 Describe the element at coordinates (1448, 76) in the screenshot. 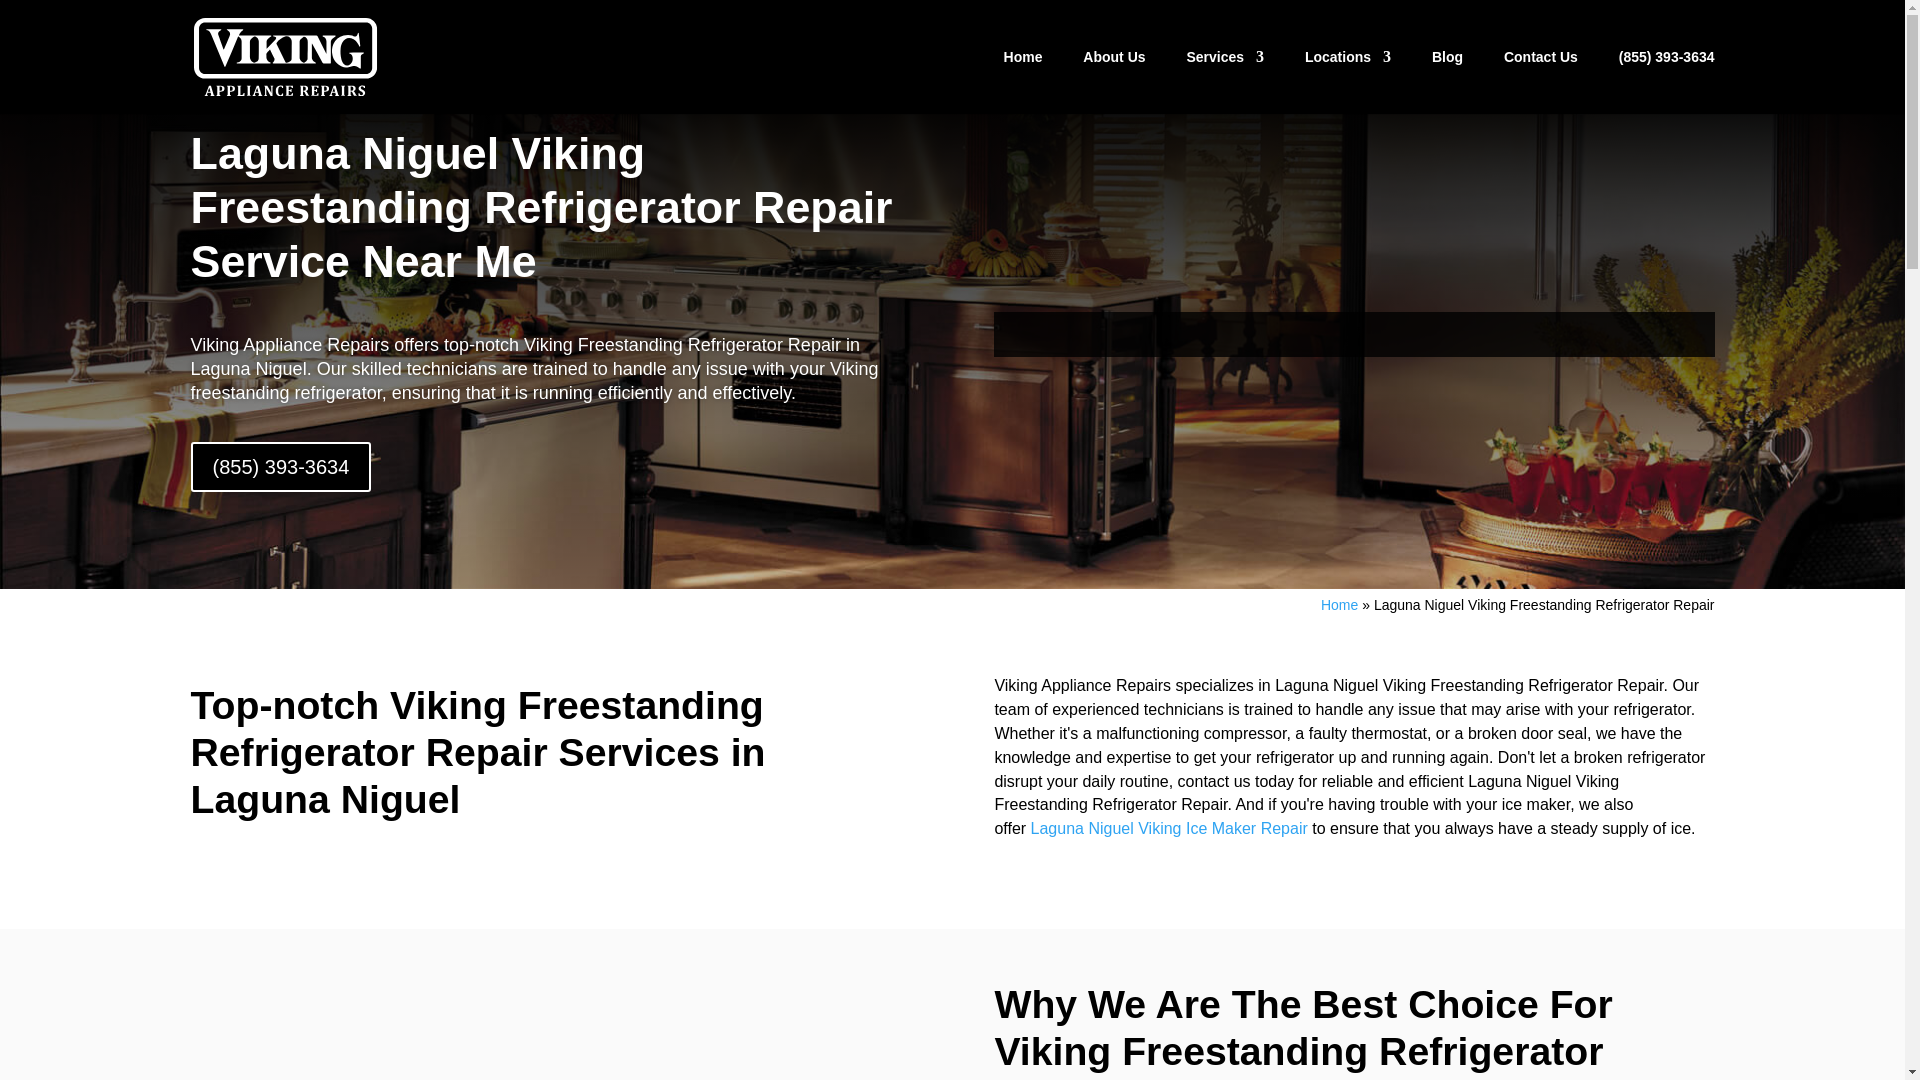

I see `Blog` at that location.